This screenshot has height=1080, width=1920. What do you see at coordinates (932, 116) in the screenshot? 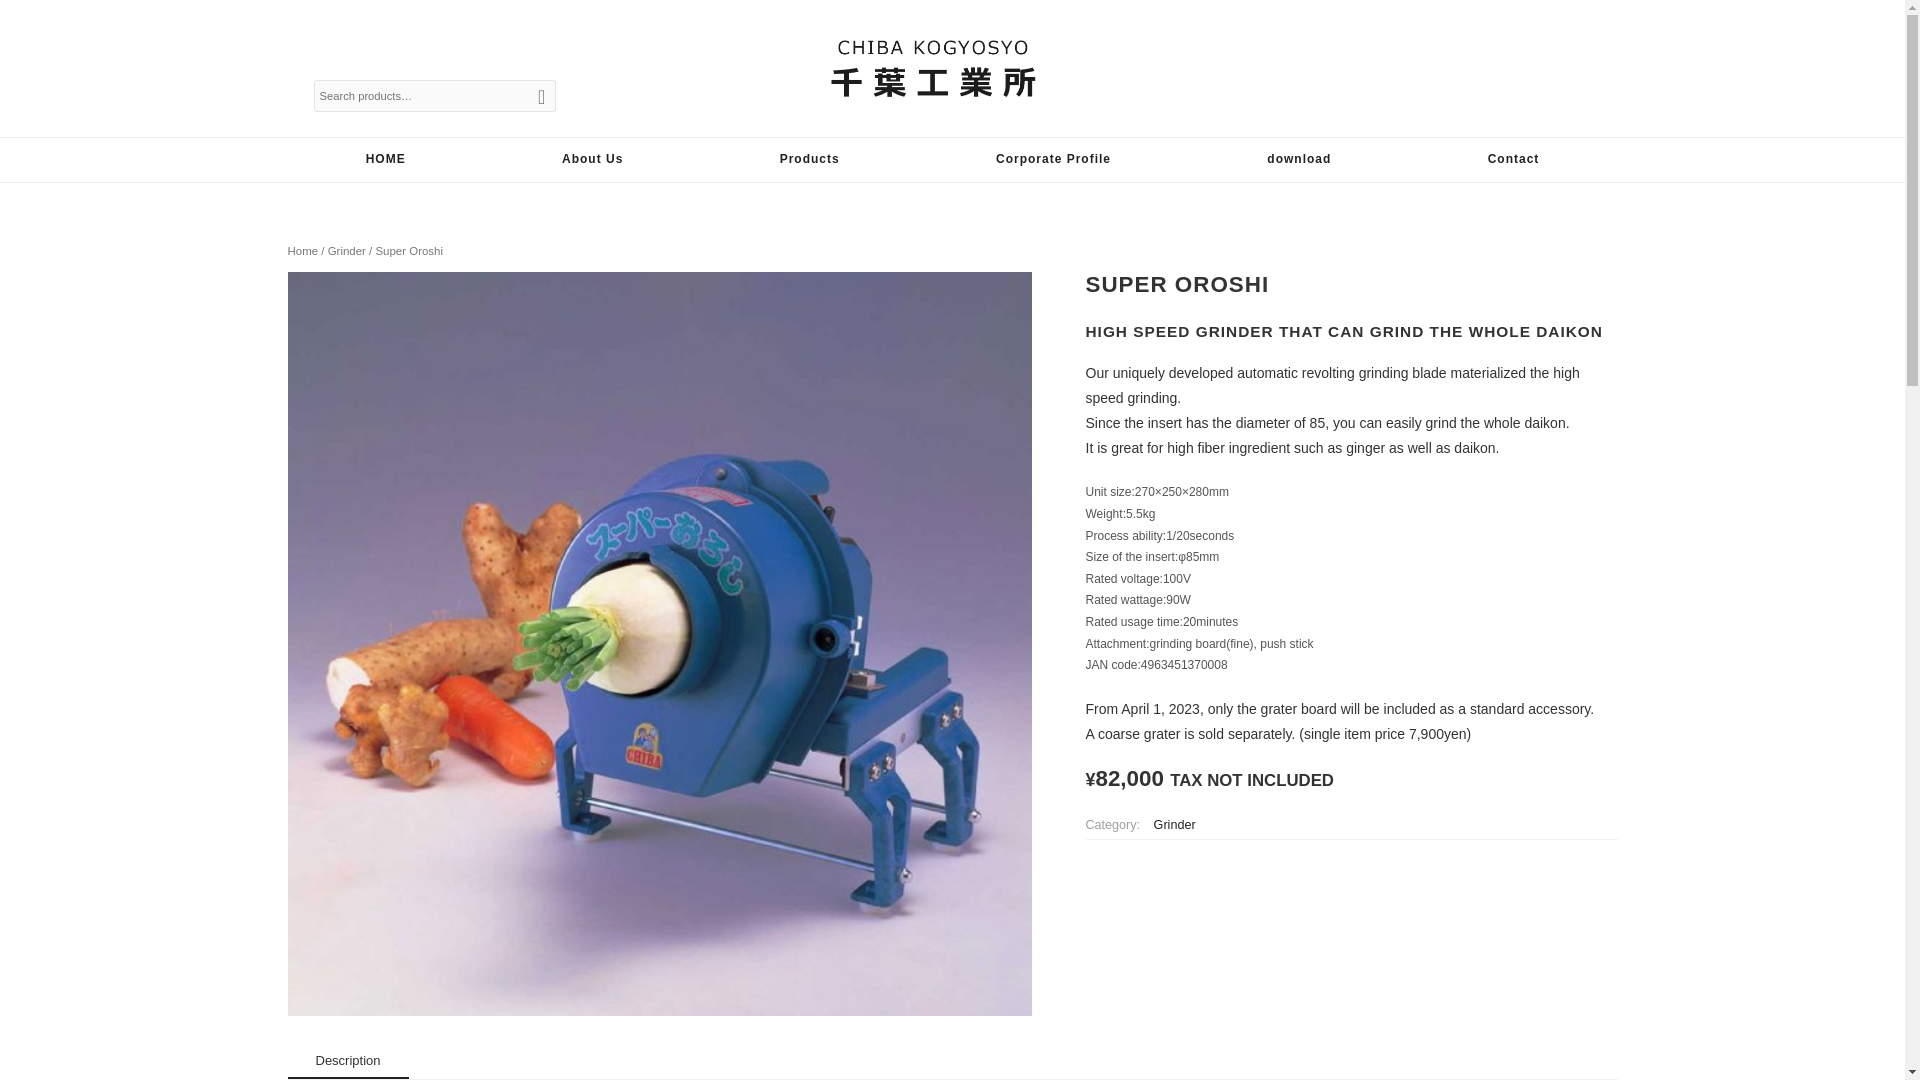
I see `CHIBA KOGYOSHO` at bounding box center [932, 116].